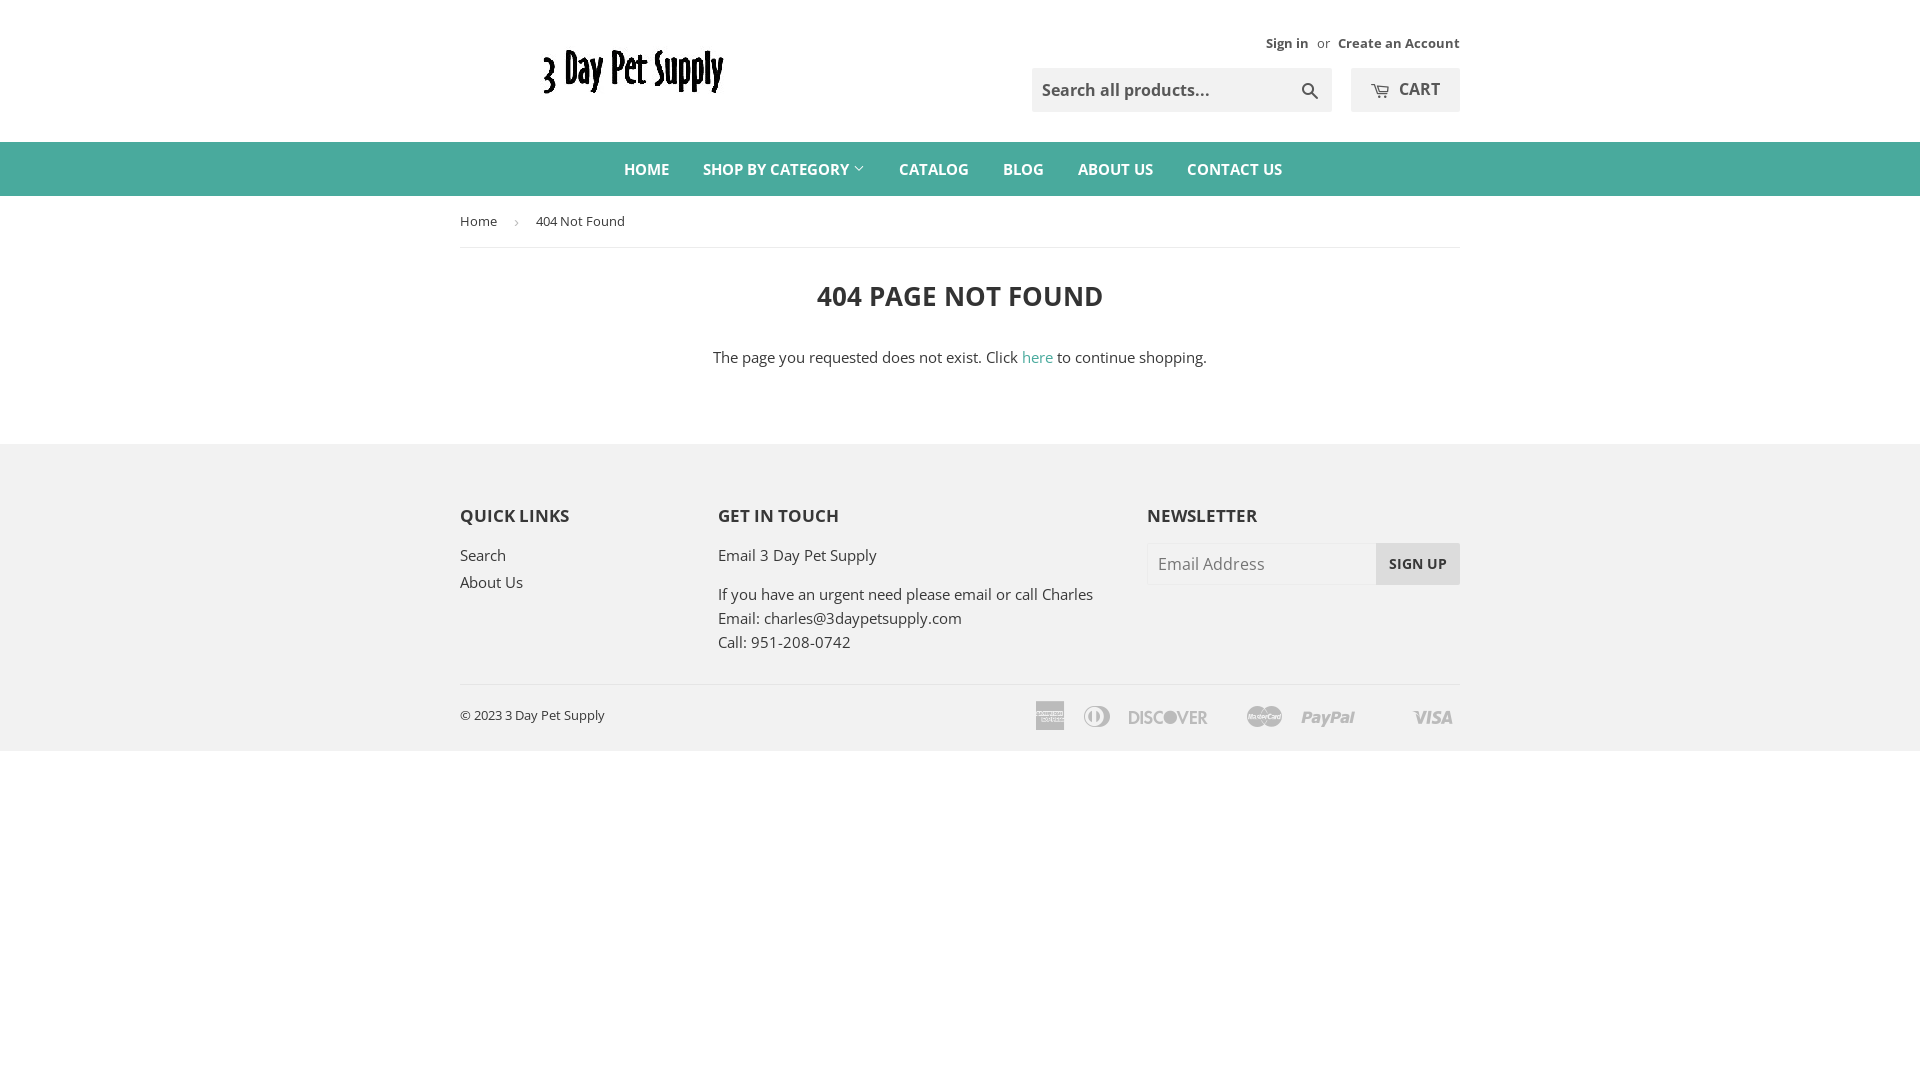 The height and width of the screenshot is (1080, 1920). What do you see at coordinates (492, 582) in the screenshot?
I see `About Us` at bounding box center [492, 582].